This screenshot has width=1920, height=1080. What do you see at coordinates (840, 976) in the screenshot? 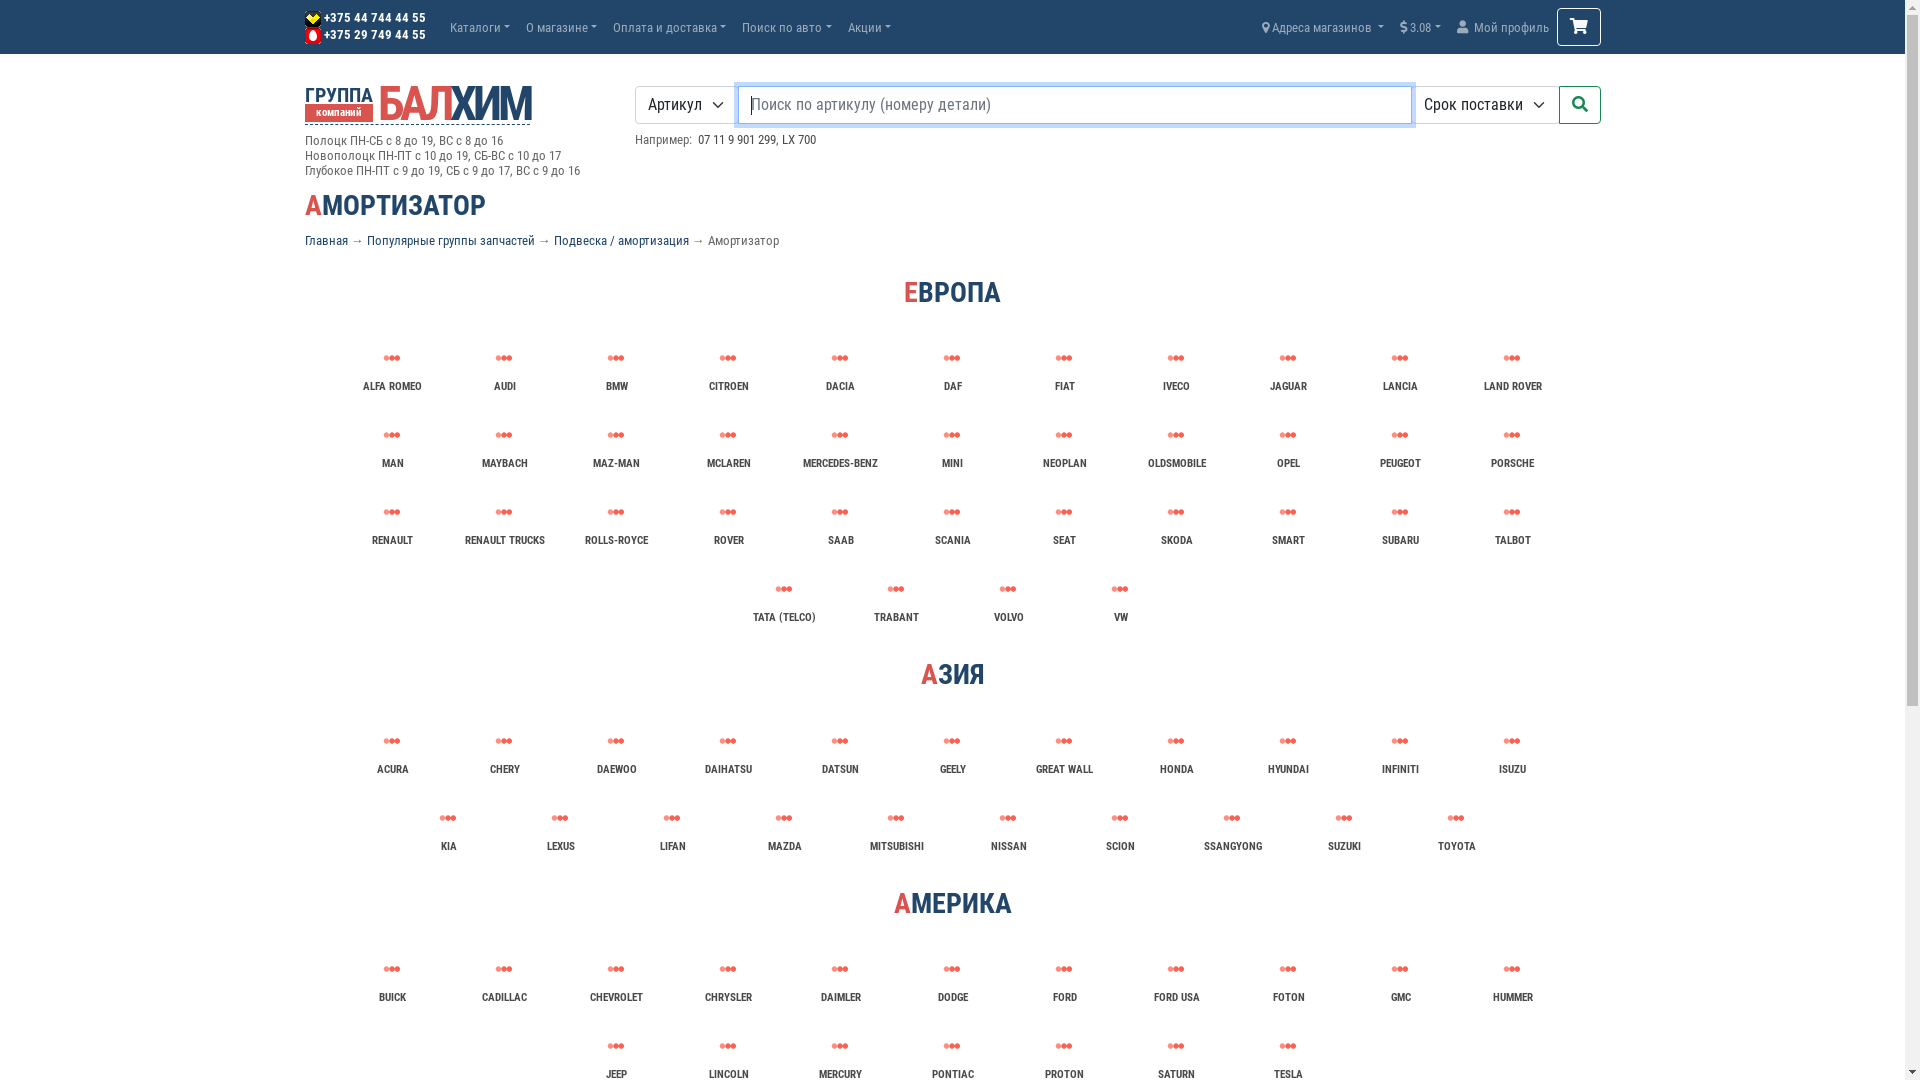
I see `DAIMLER` at bounding box center [840, 976].